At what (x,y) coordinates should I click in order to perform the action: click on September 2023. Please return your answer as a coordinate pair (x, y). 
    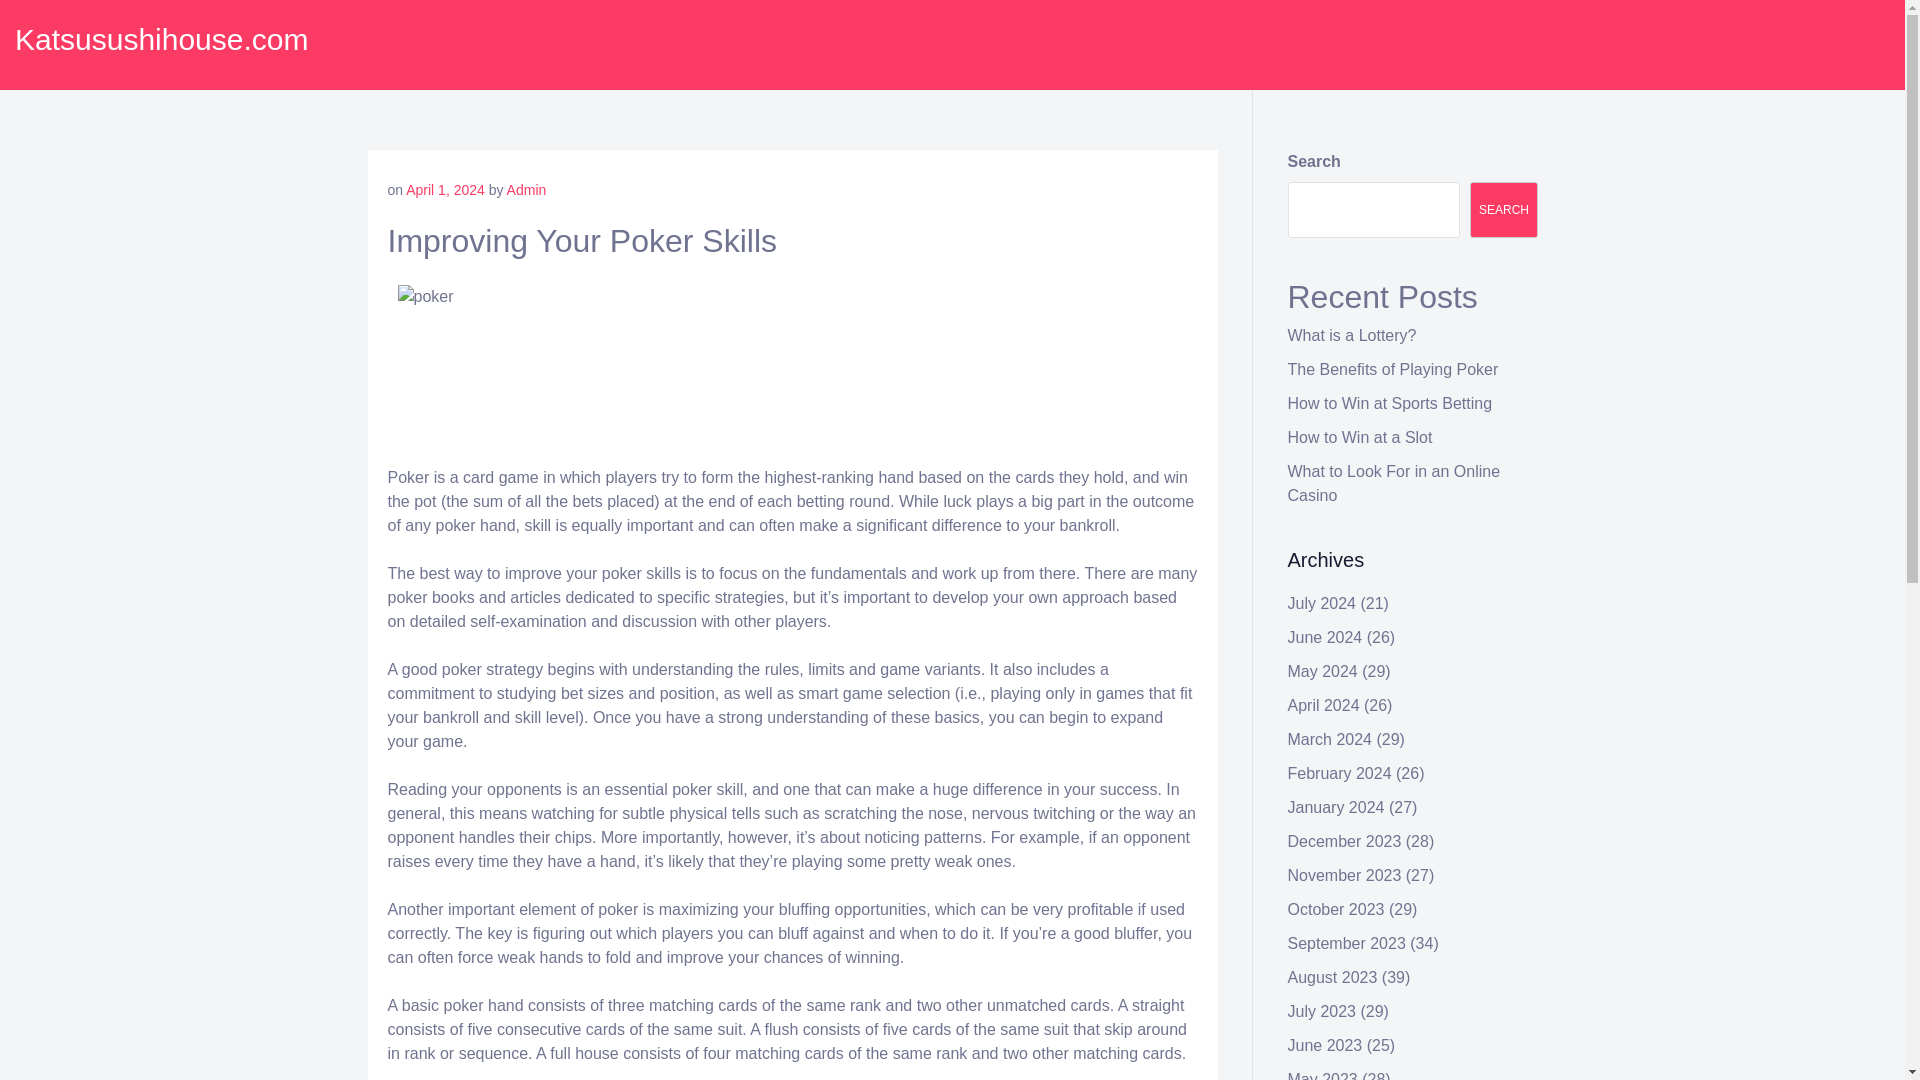
    Looking at the image, I should click on (1346, 943).